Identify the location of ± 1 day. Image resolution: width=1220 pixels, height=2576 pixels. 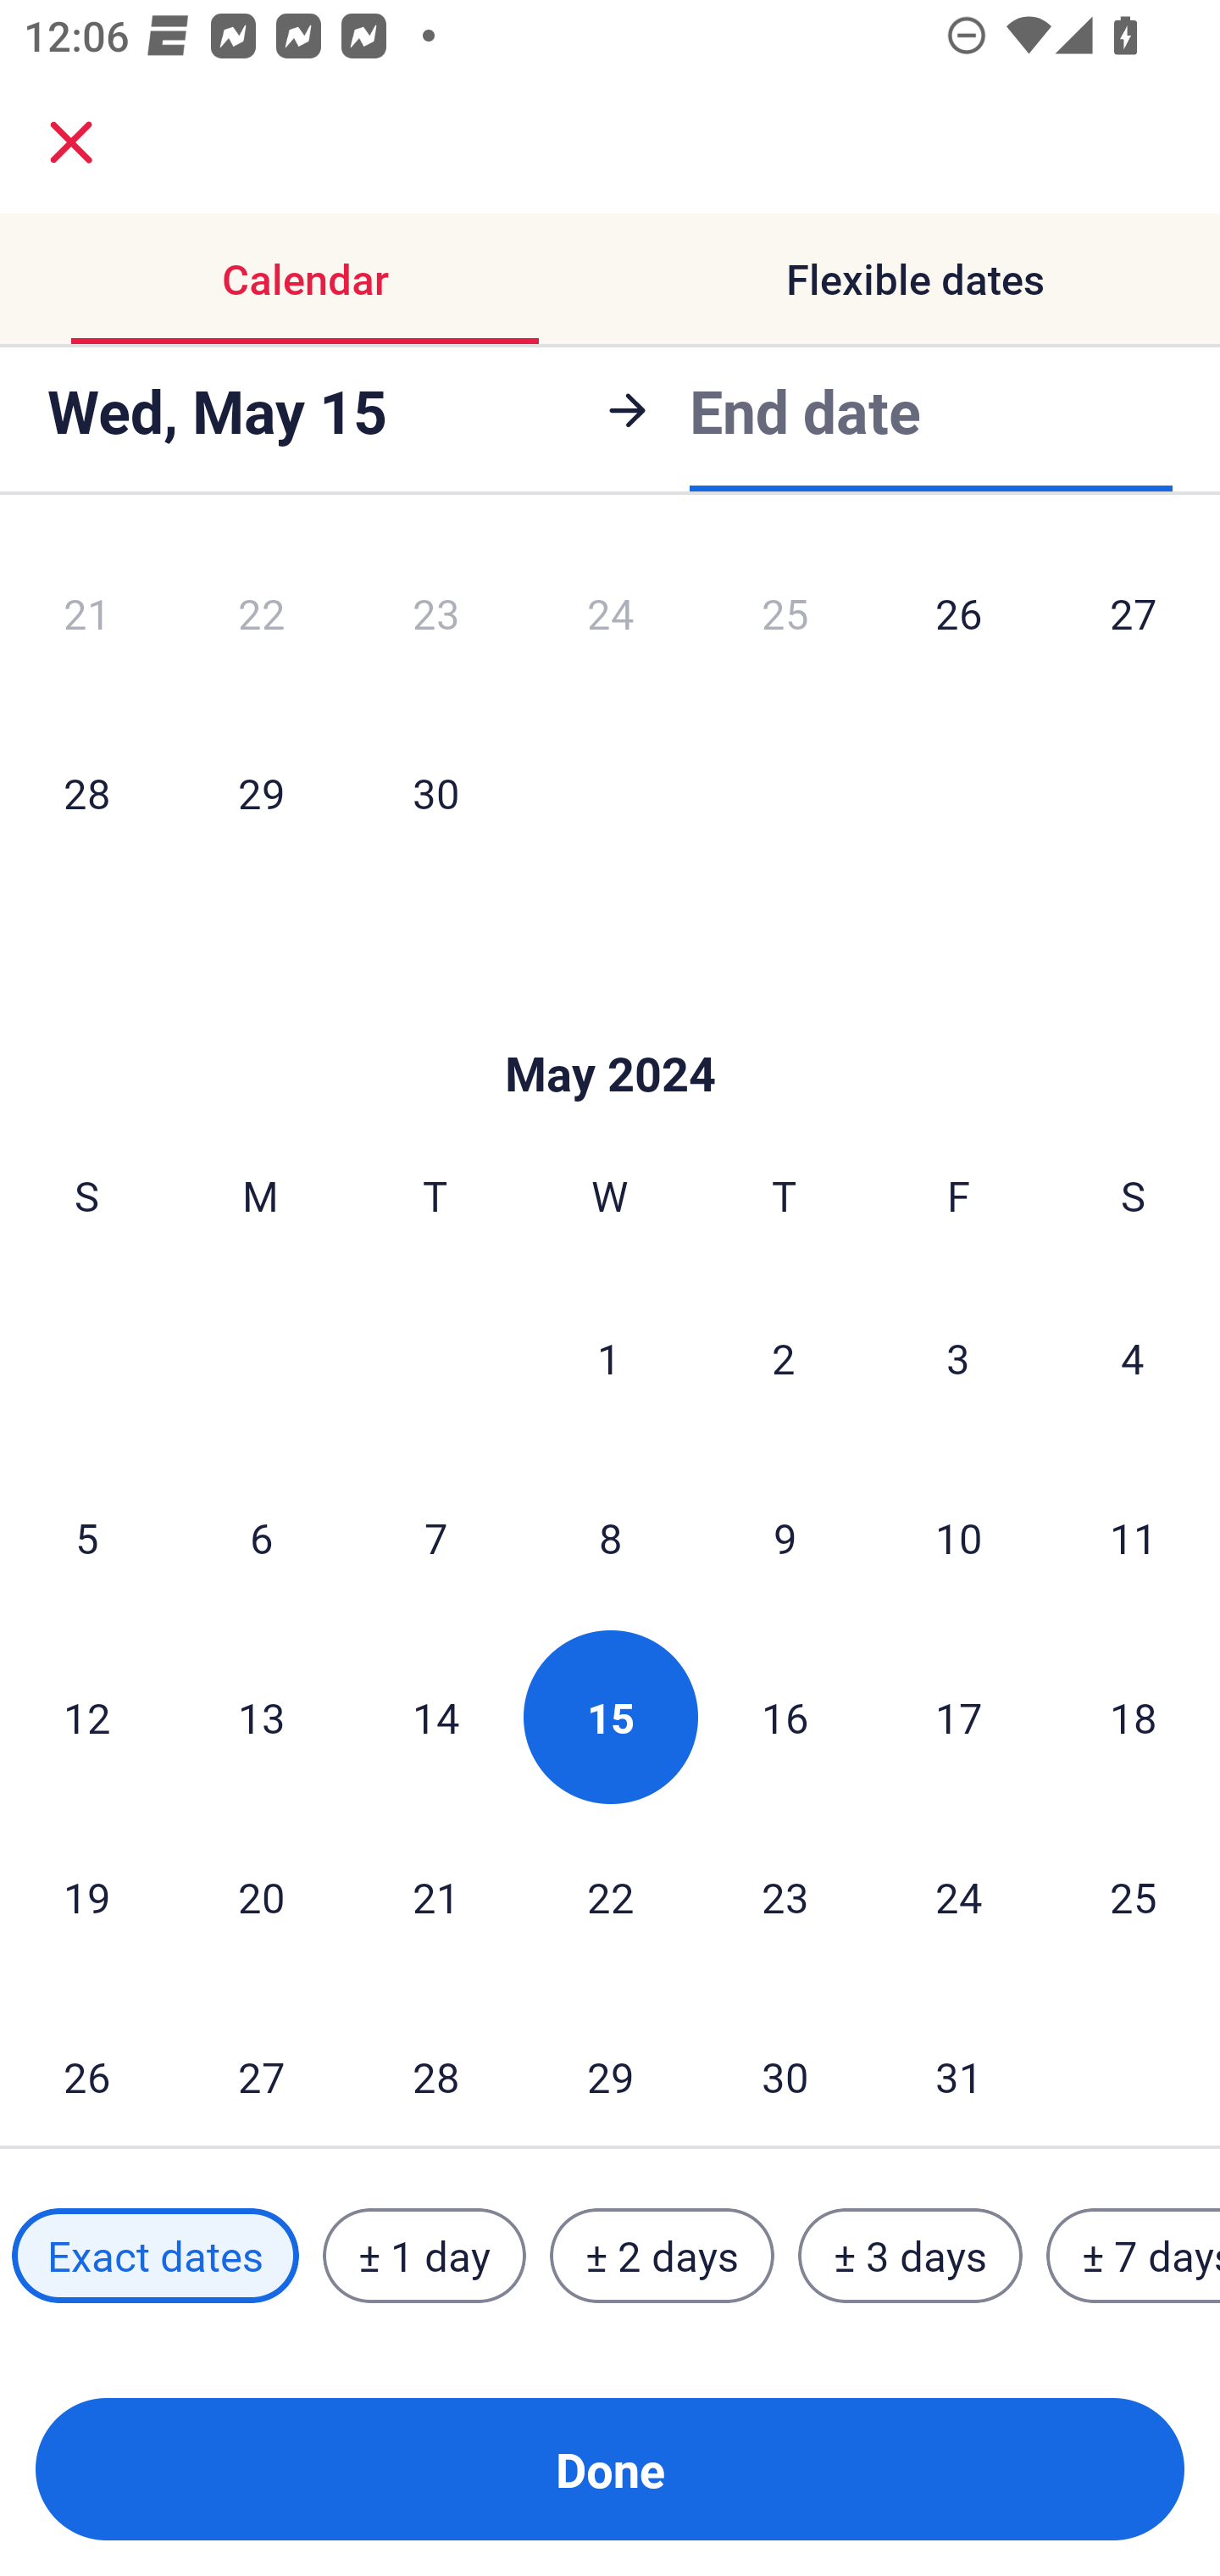
(424, 2255).